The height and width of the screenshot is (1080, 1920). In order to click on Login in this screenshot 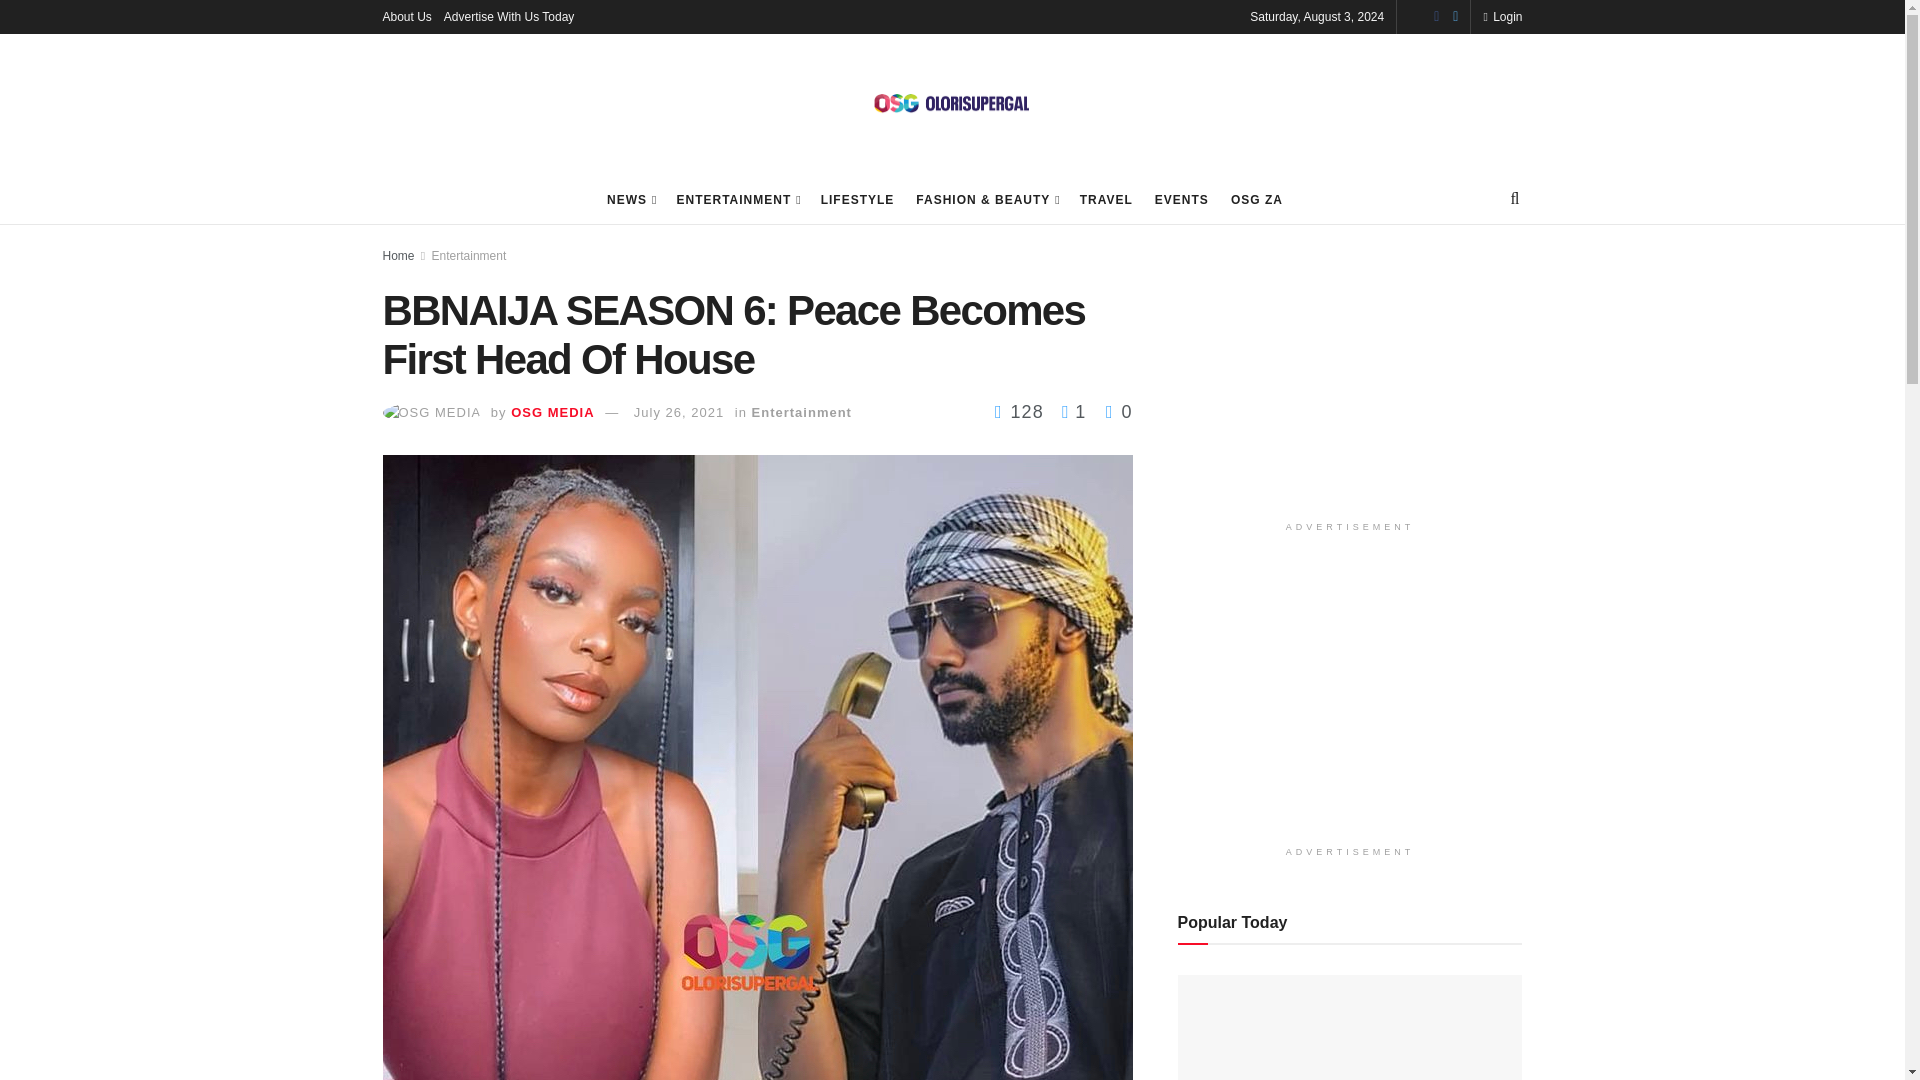, I will do `click(1502, 16)`.